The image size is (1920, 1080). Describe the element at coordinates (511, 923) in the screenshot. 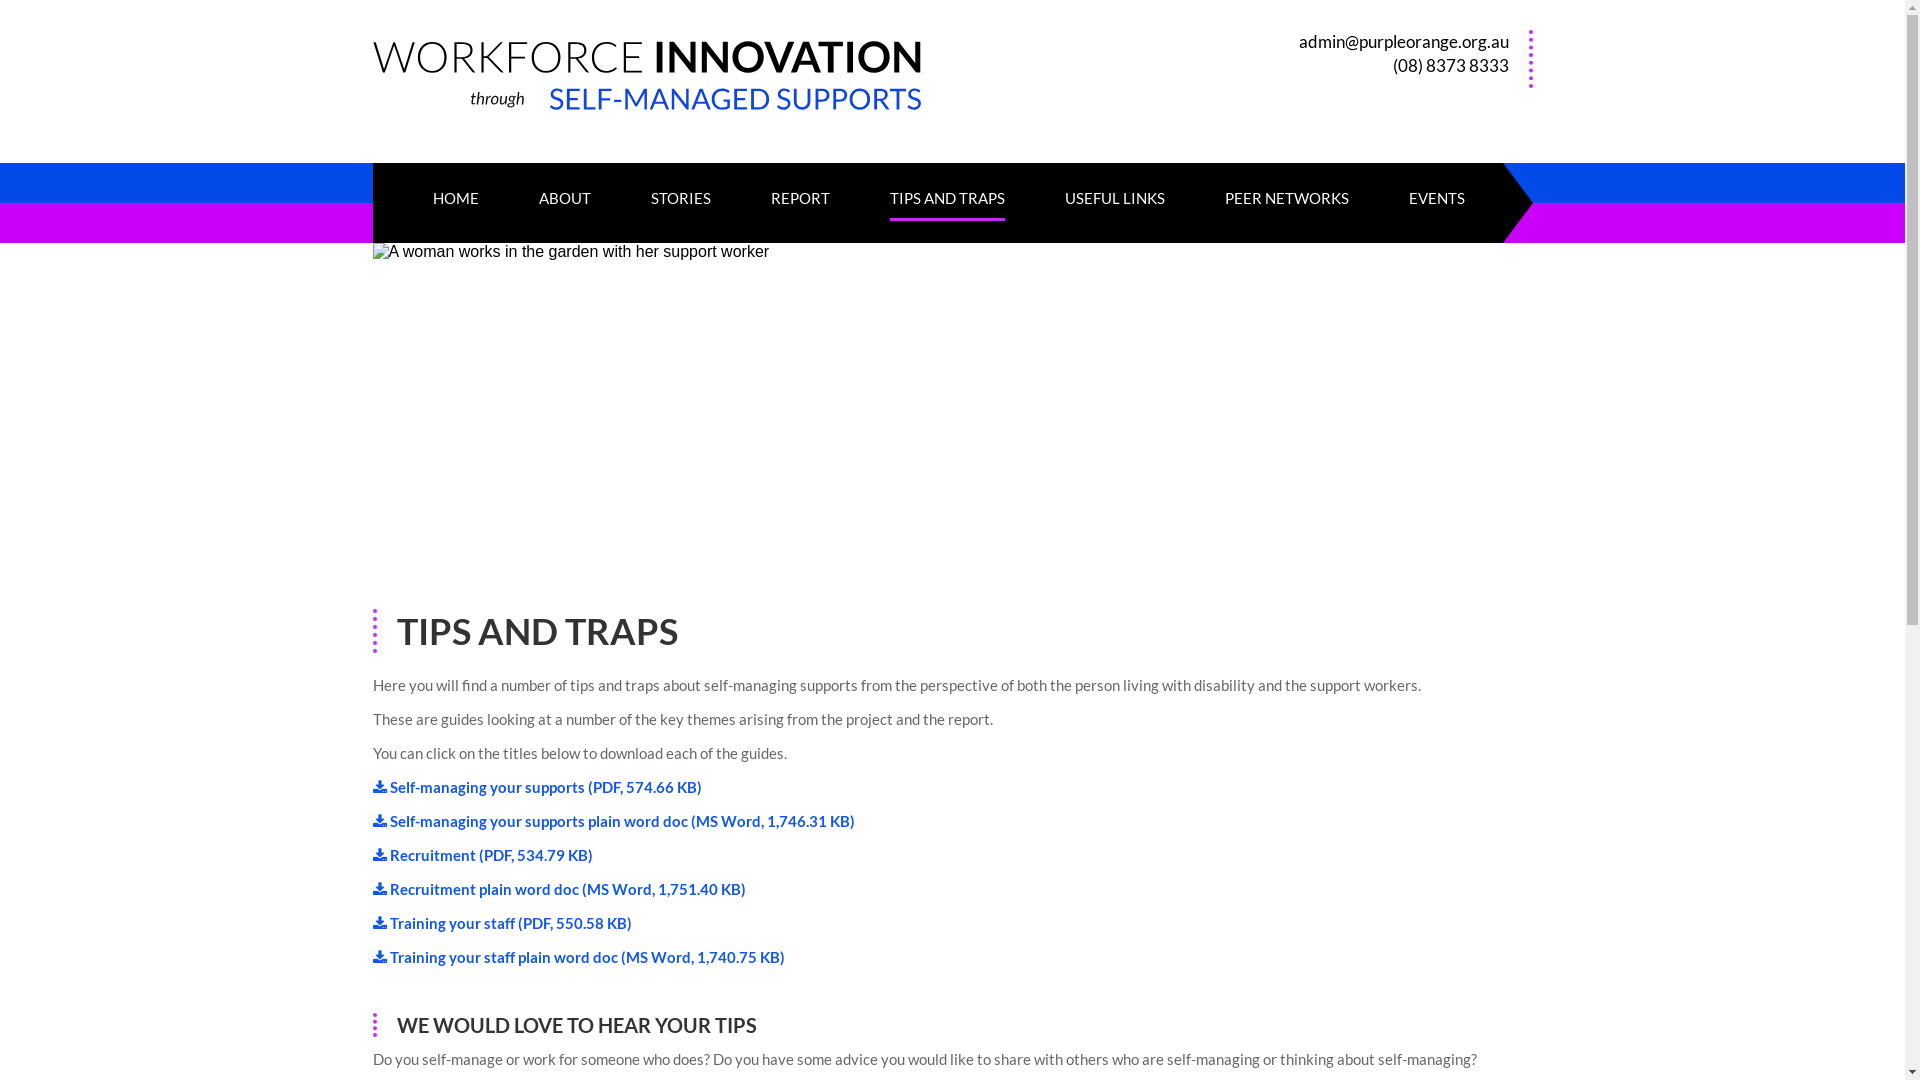

I see `Training your staff (PDF, 550.58 KB)` at that location.